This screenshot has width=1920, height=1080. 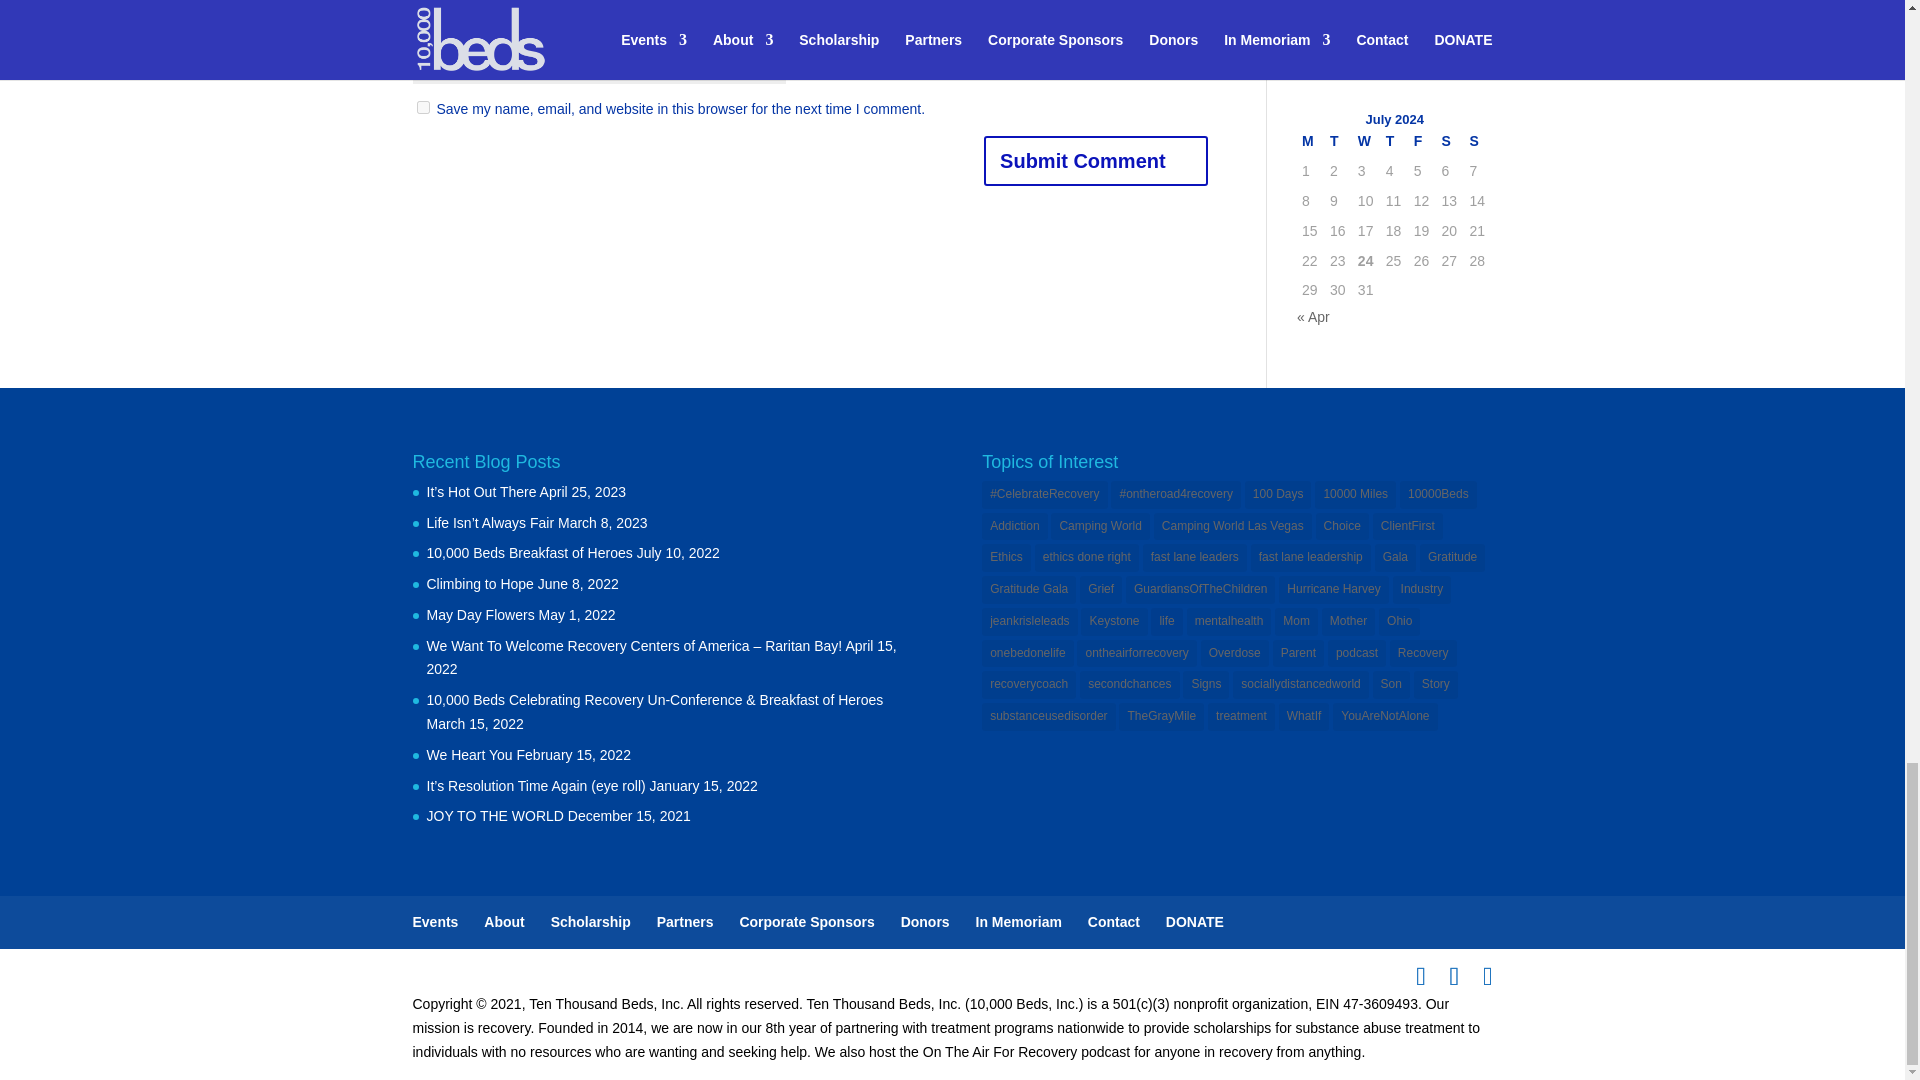 What do you see at coordinates (422, 108) in the screenshot?
I see `yes` at bounding box center [422, 108].